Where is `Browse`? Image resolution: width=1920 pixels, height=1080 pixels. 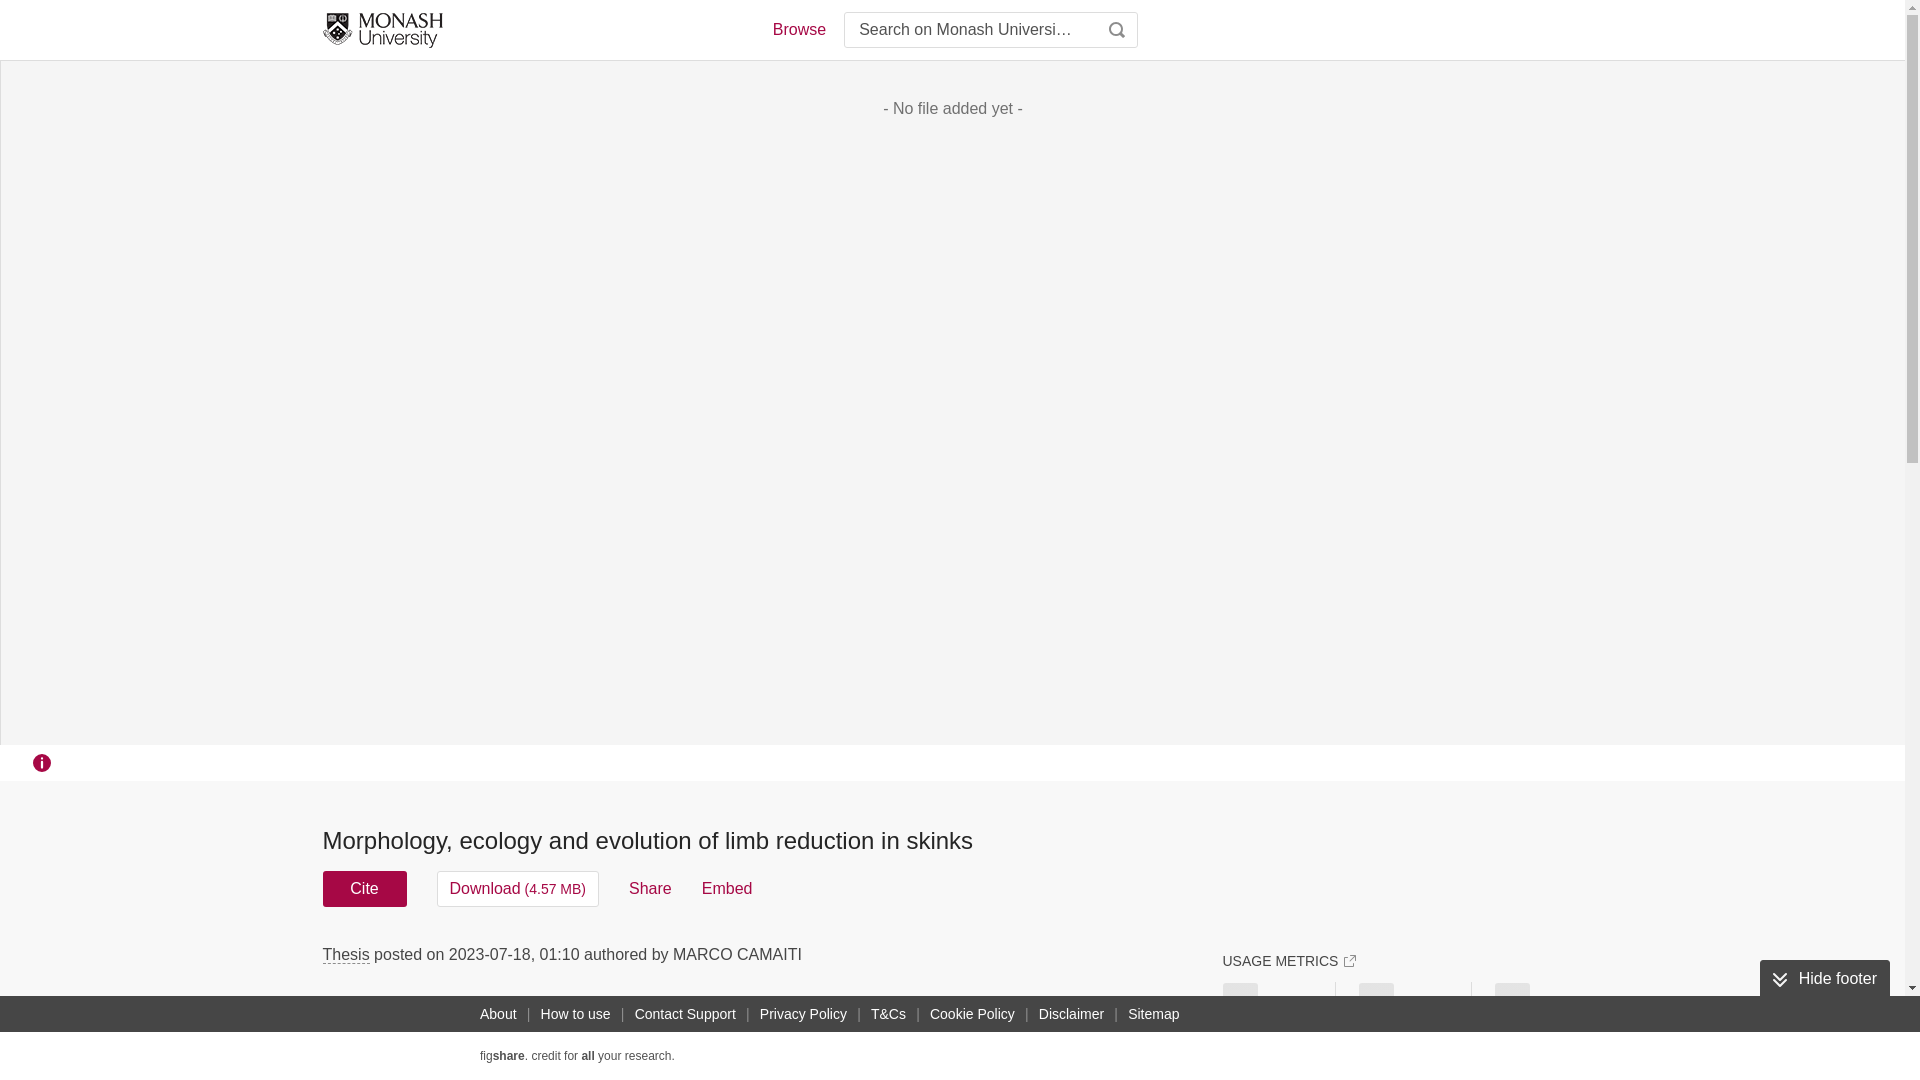
Browse is located at coordinates (798, 30).